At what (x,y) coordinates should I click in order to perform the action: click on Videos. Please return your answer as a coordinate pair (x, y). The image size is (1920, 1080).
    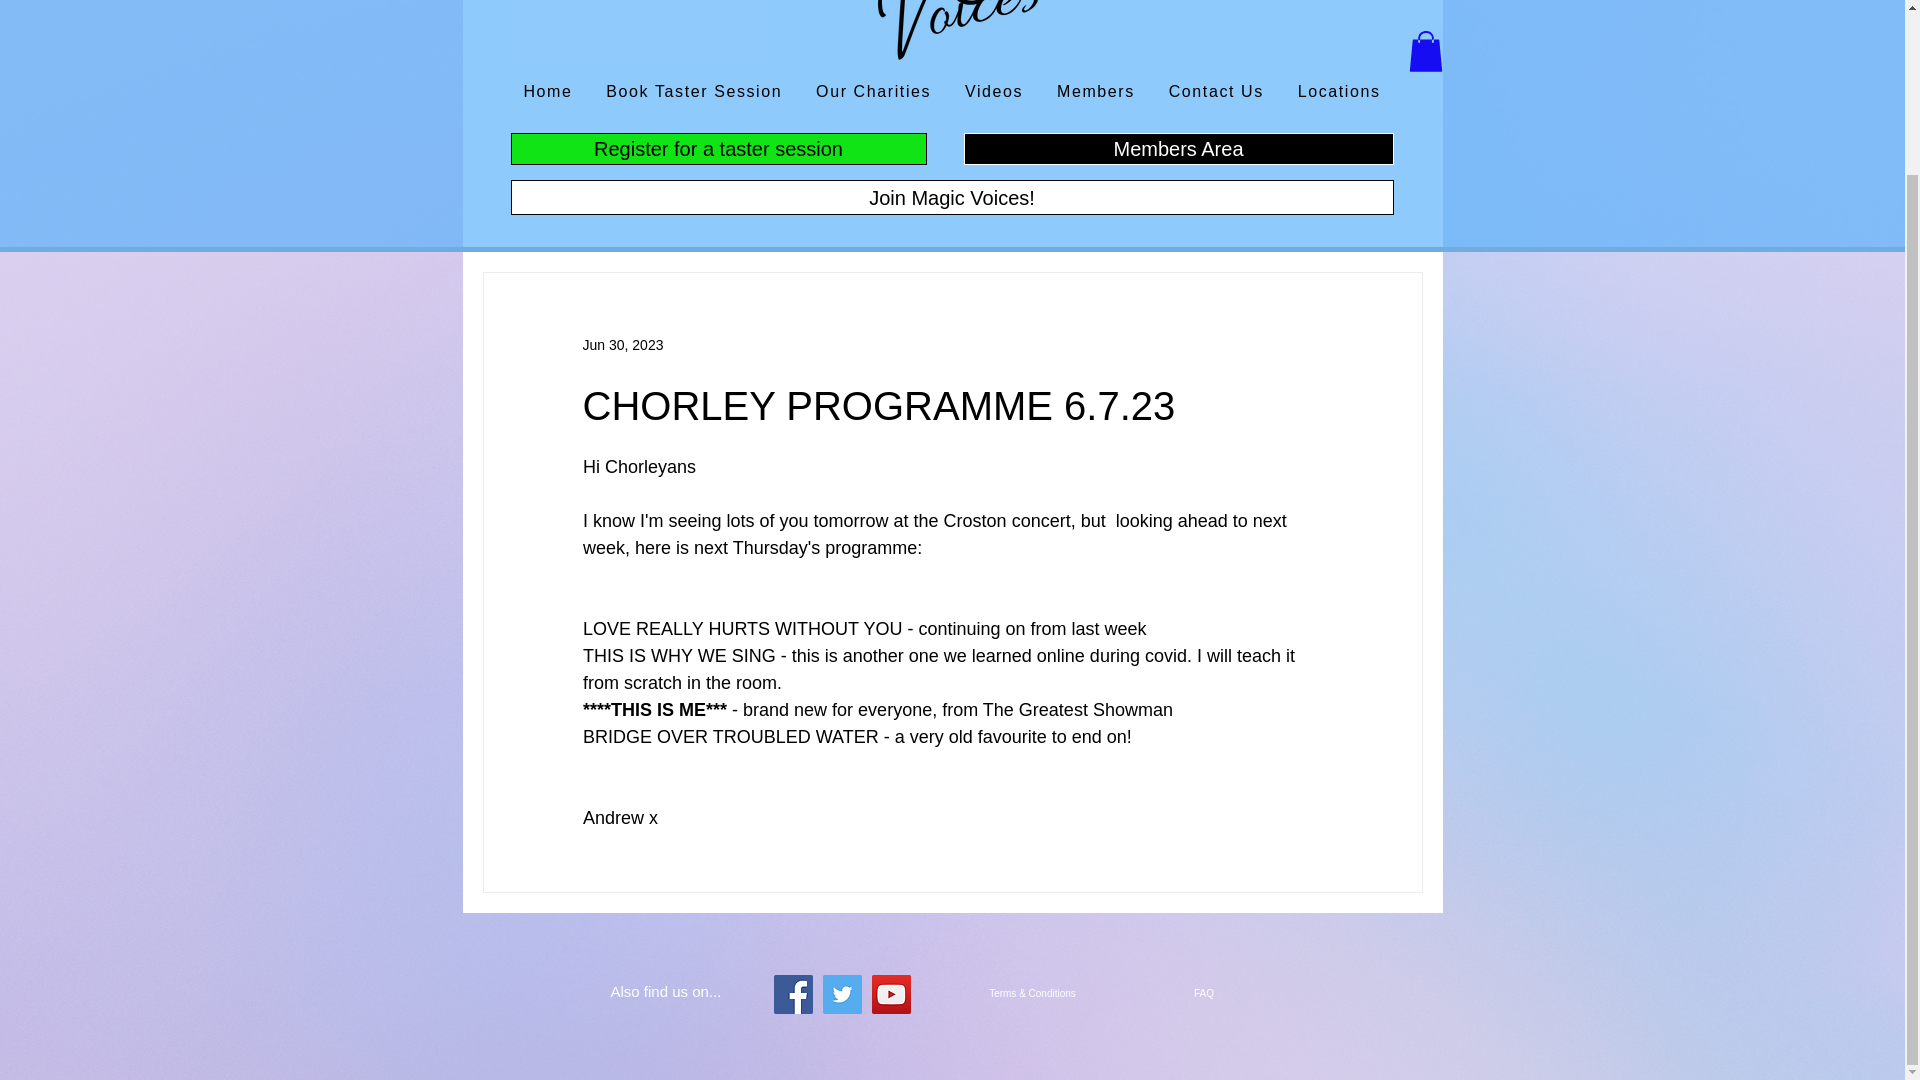
    Looking at the image, I should click on (994, 93).